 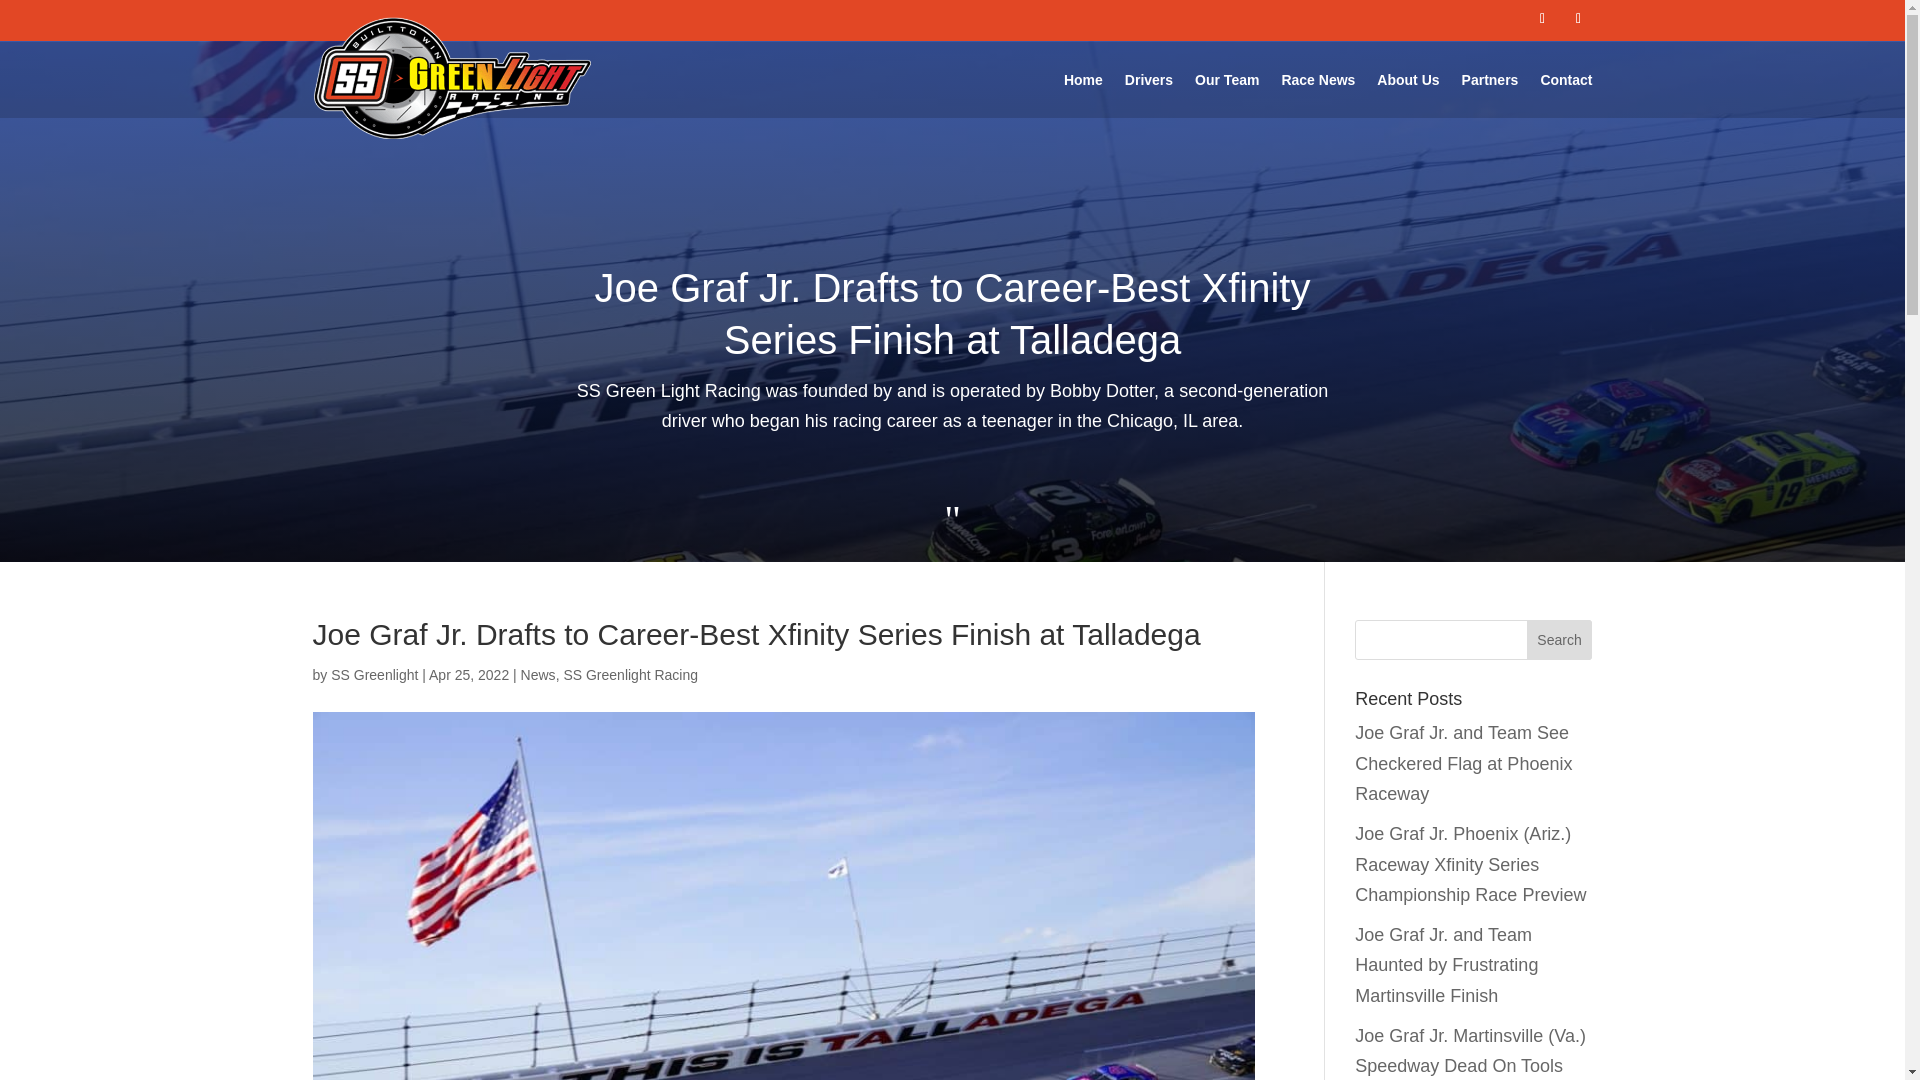 I want to click on Search, so click(x=1560, y=639).